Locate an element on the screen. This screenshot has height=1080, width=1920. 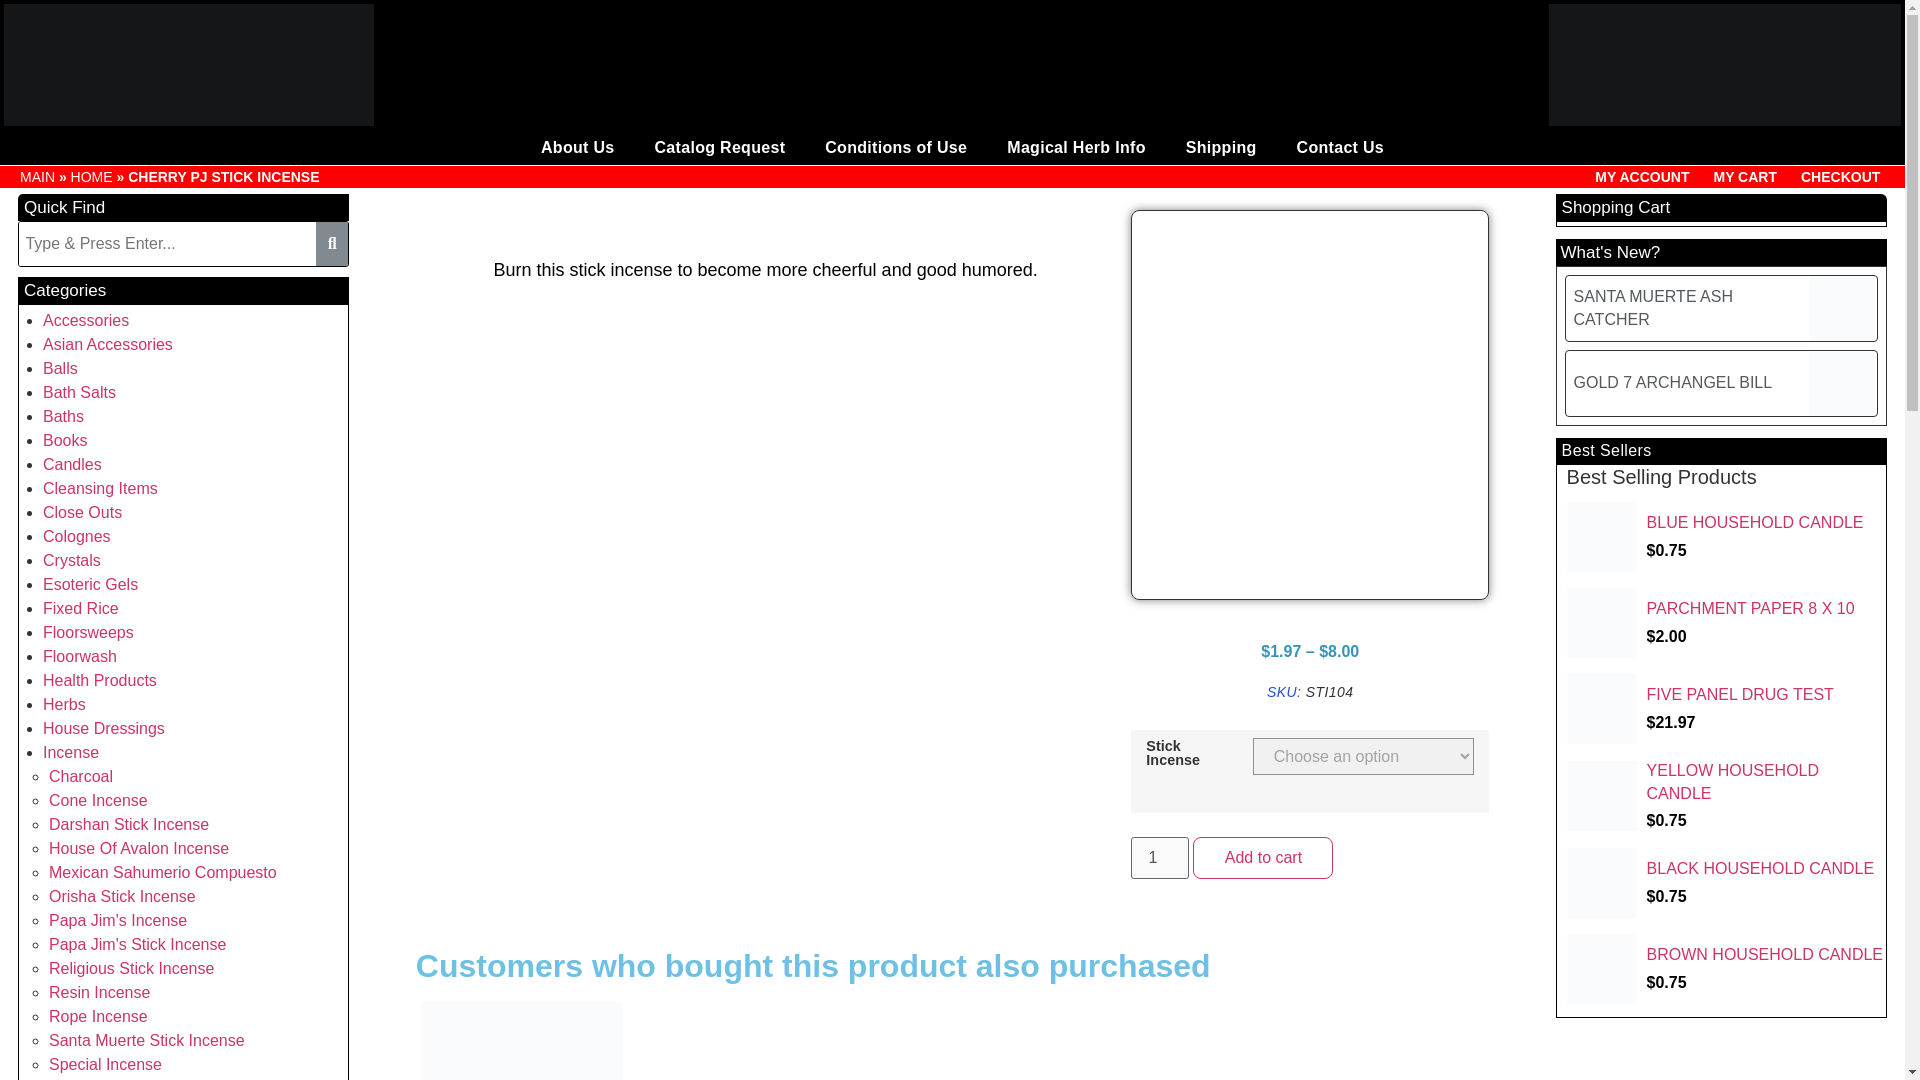
Balls is located at coordinates (60, 368).